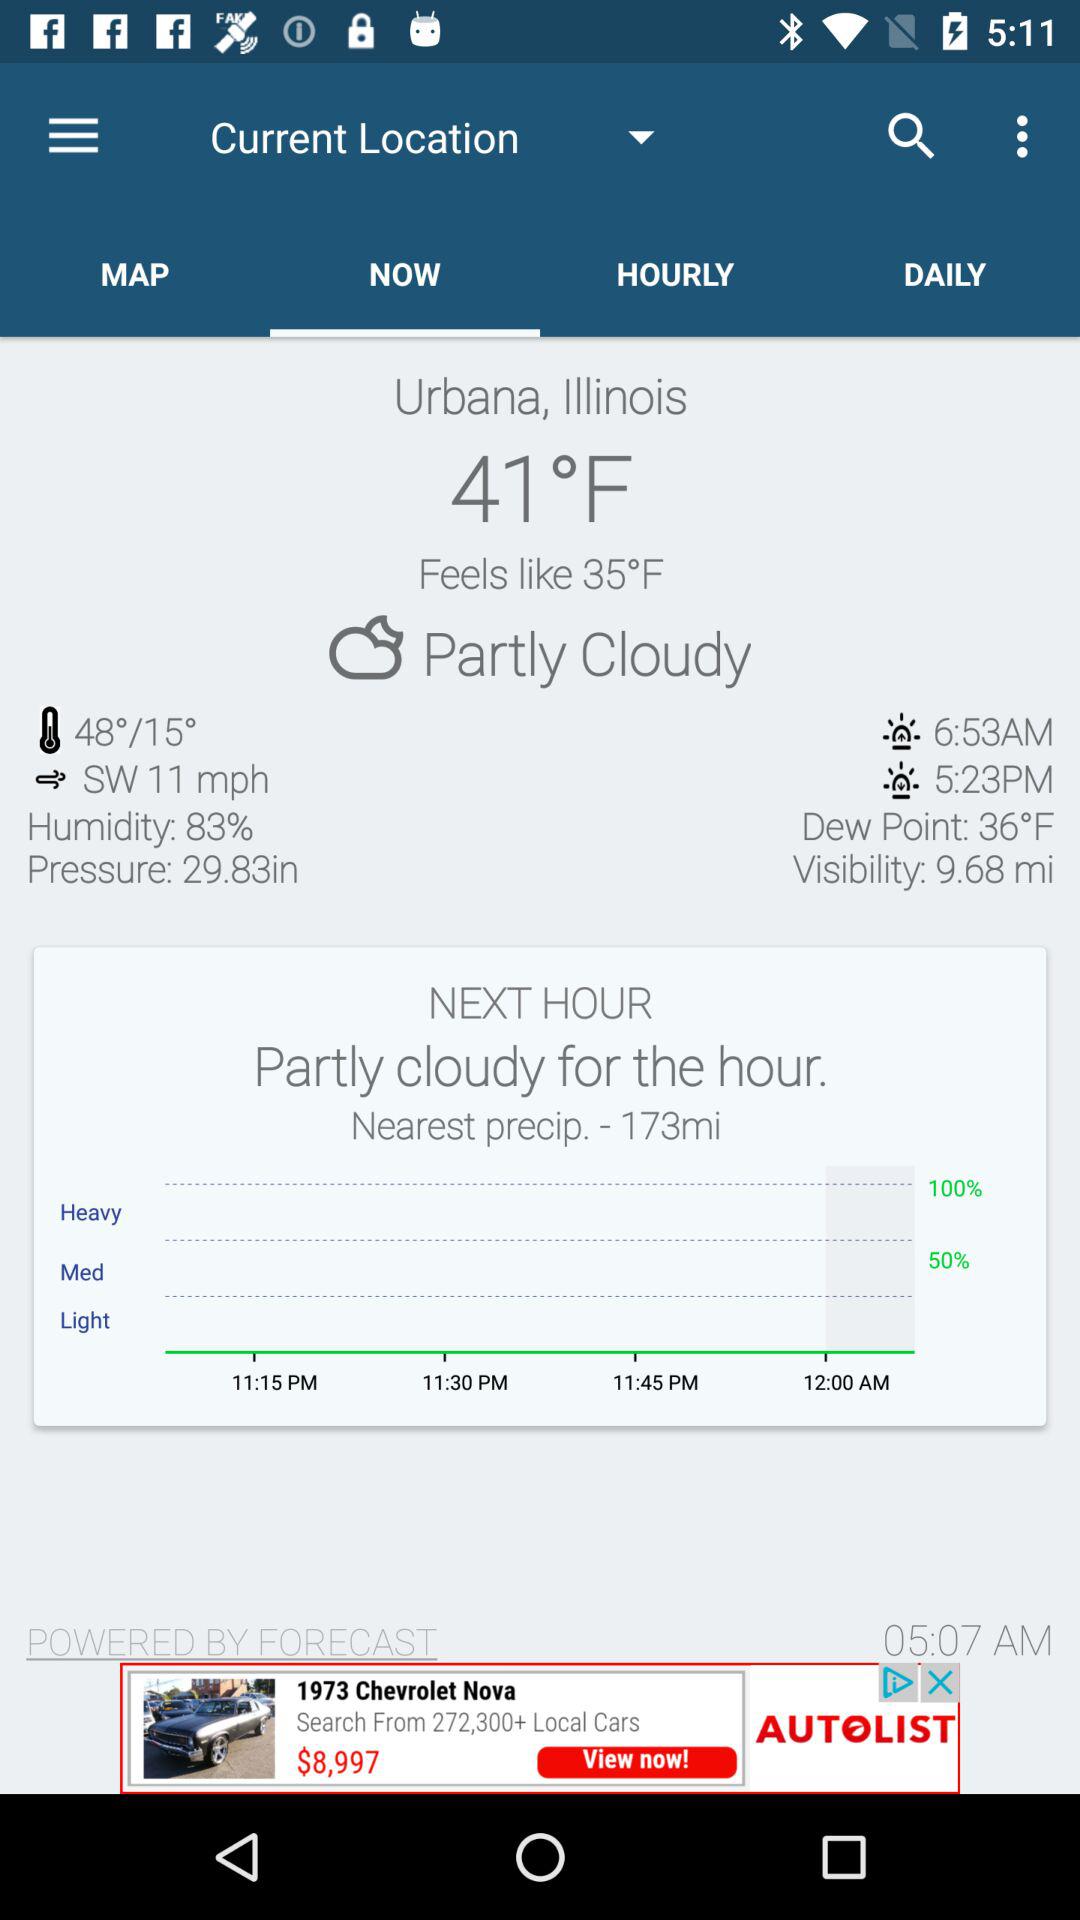  Describe the element at coordinates (540, 1728) in the screenshot. I see `opens up advertisement` at that location.